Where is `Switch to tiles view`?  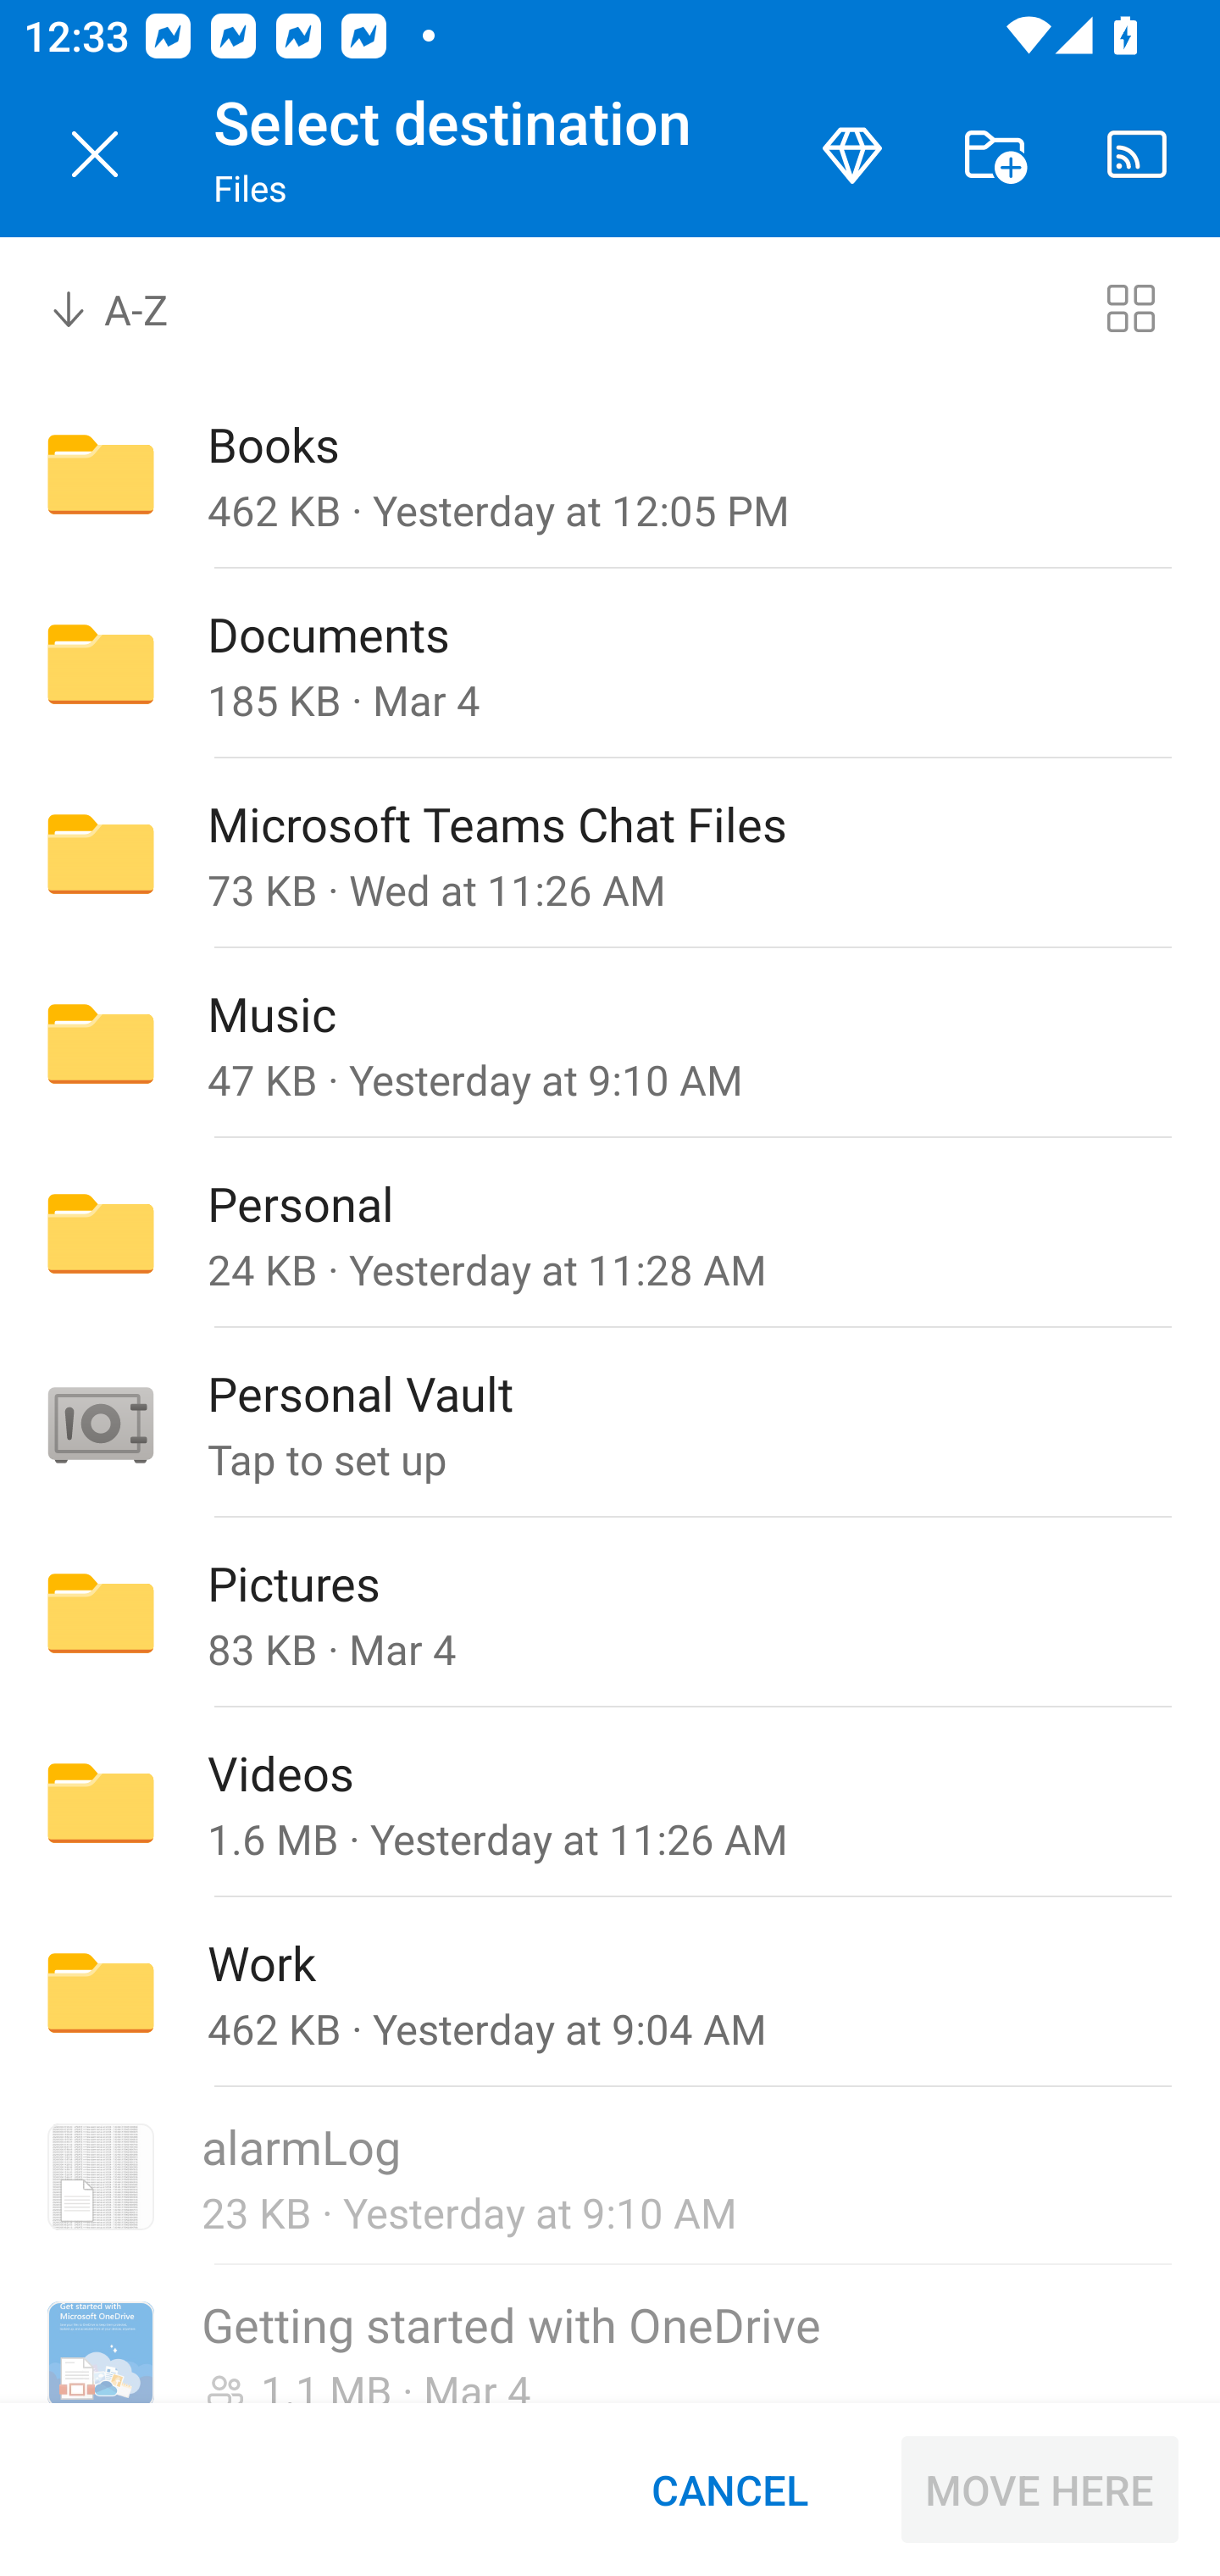
Switch to tiles view is located at coordinates (1130, 307).